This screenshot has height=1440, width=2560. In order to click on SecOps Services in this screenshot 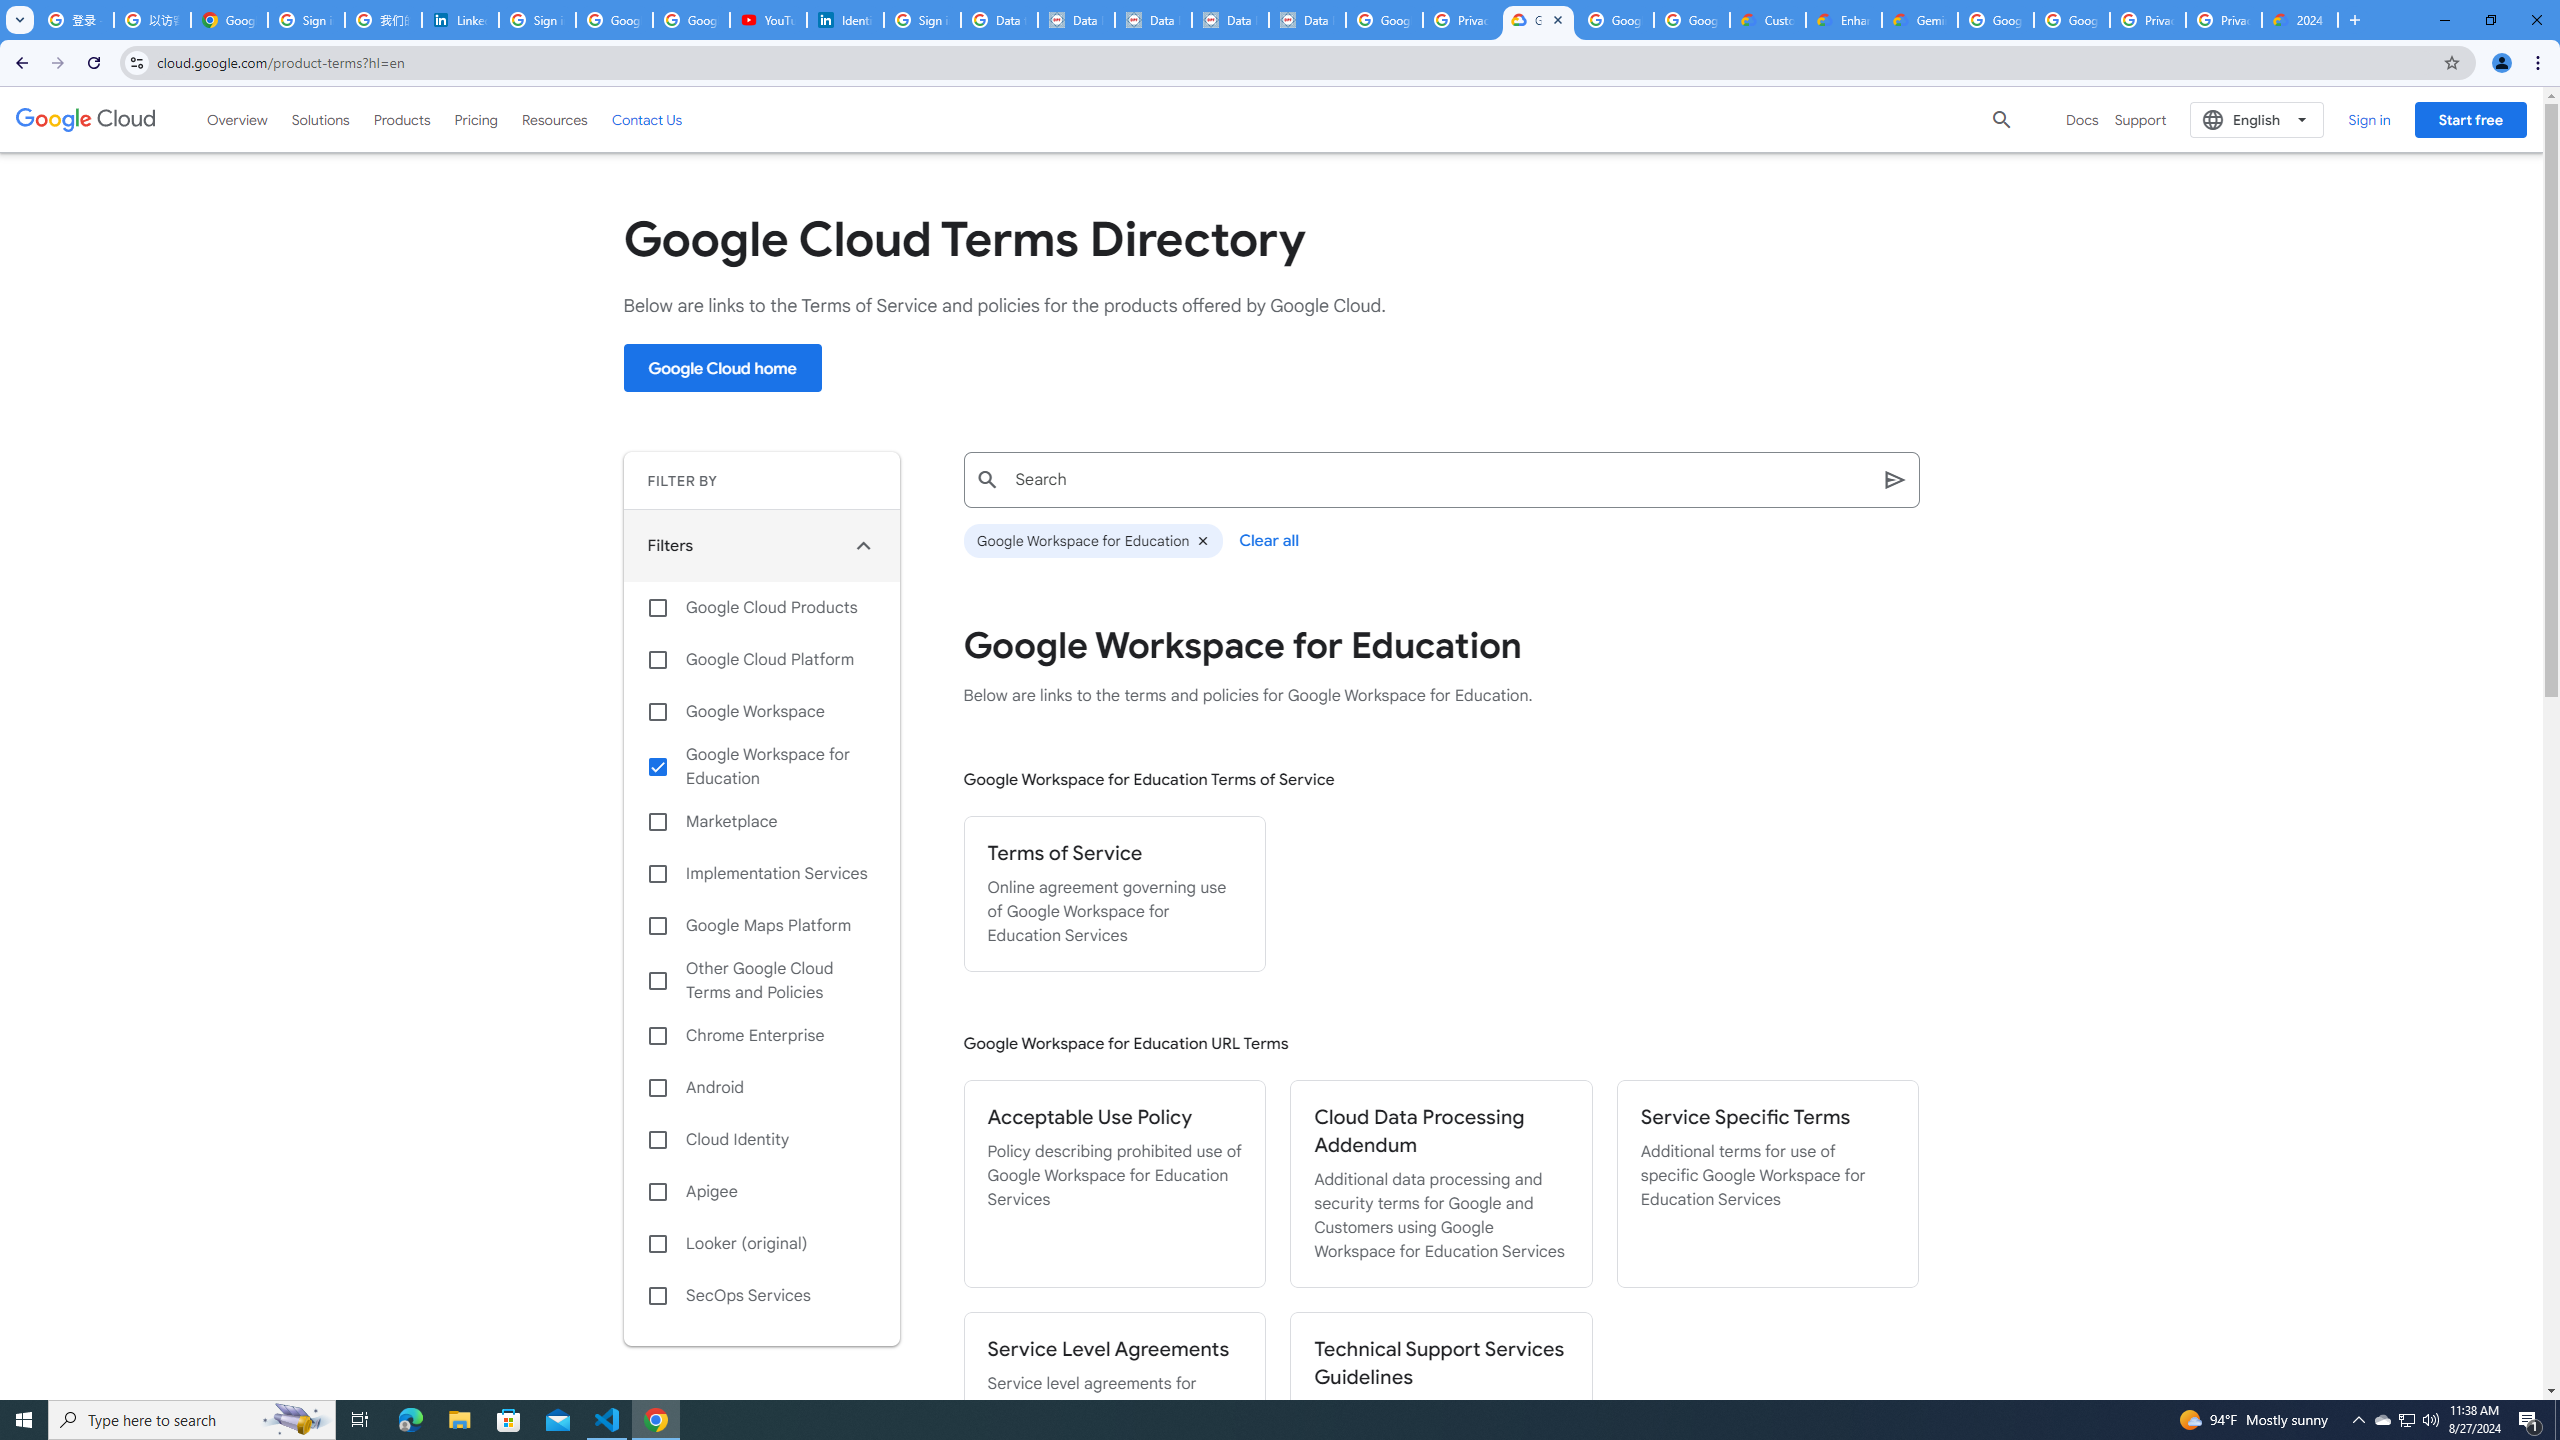, I will do `click(762, 1296)`.